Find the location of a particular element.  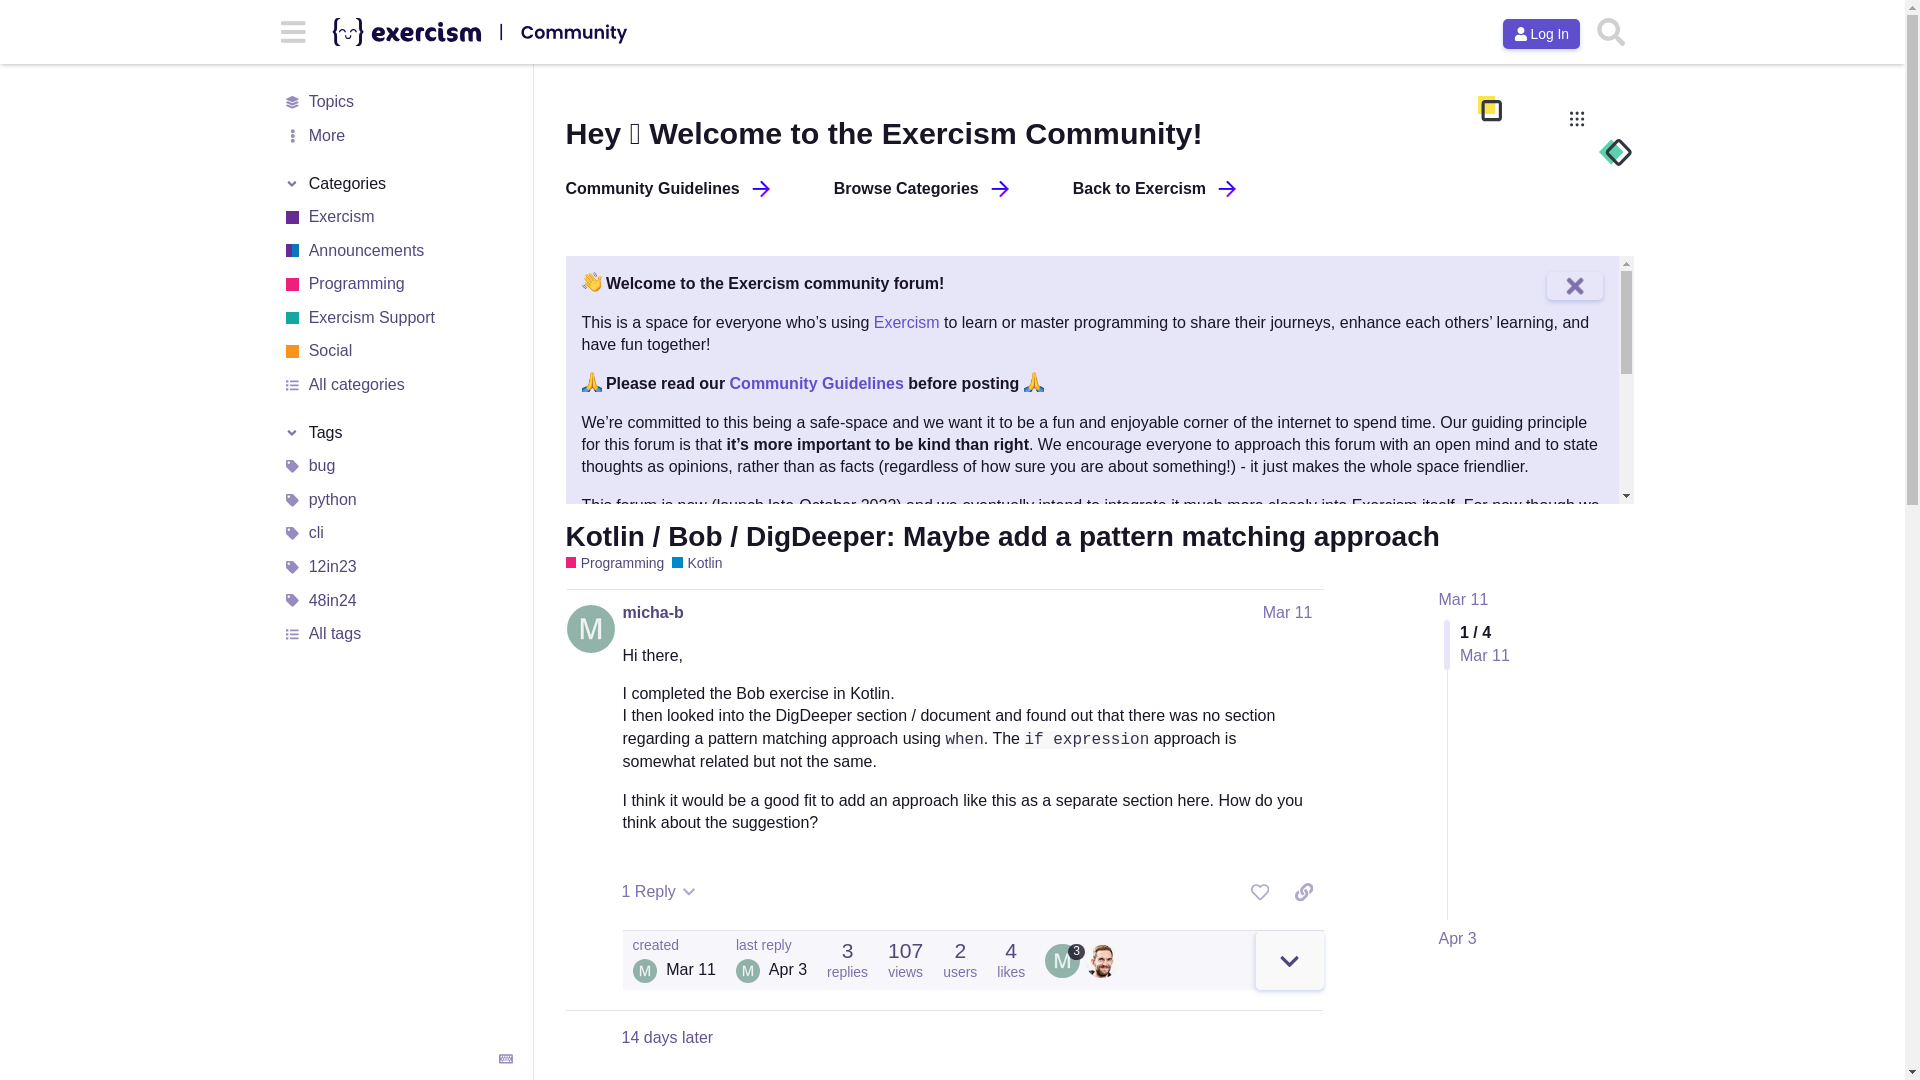

Sidebar is located at coordinates (293, 30).